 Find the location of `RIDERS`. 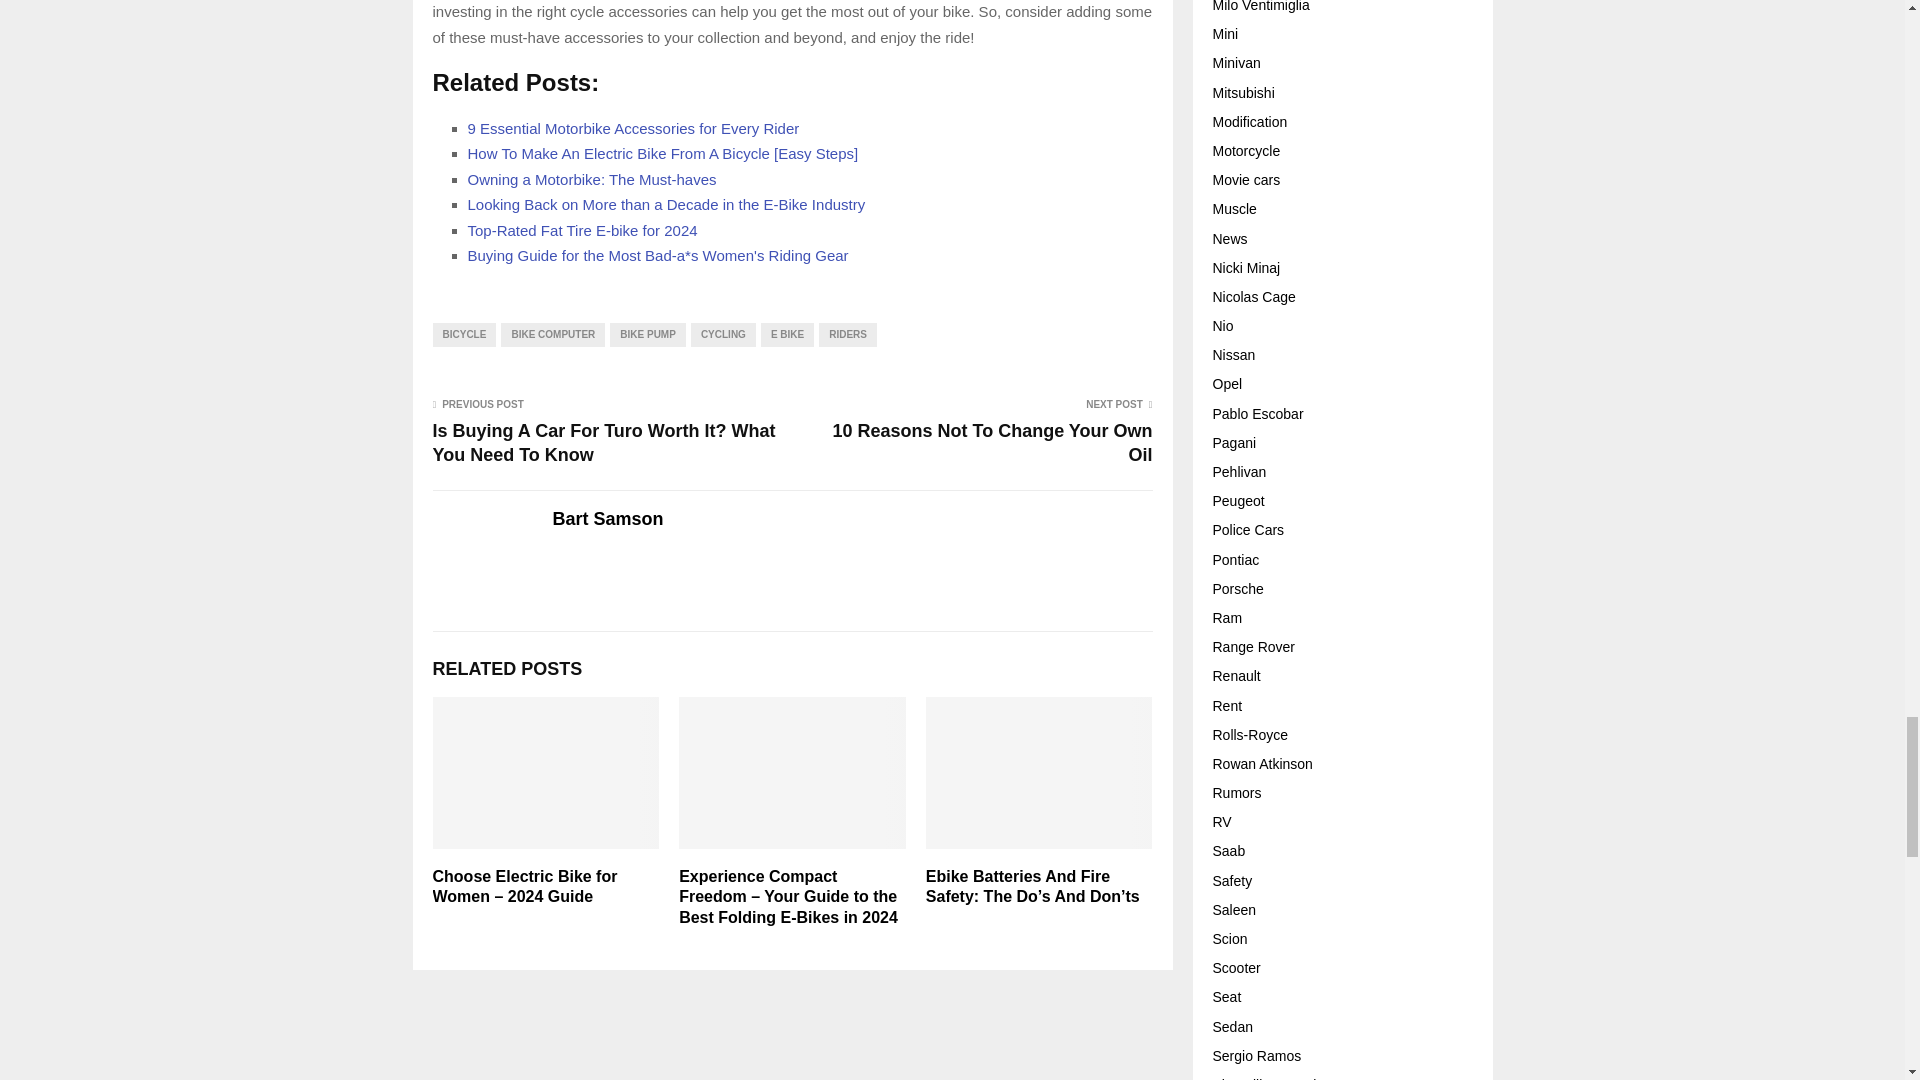

RIDERS is located at coordinates (848, 334).